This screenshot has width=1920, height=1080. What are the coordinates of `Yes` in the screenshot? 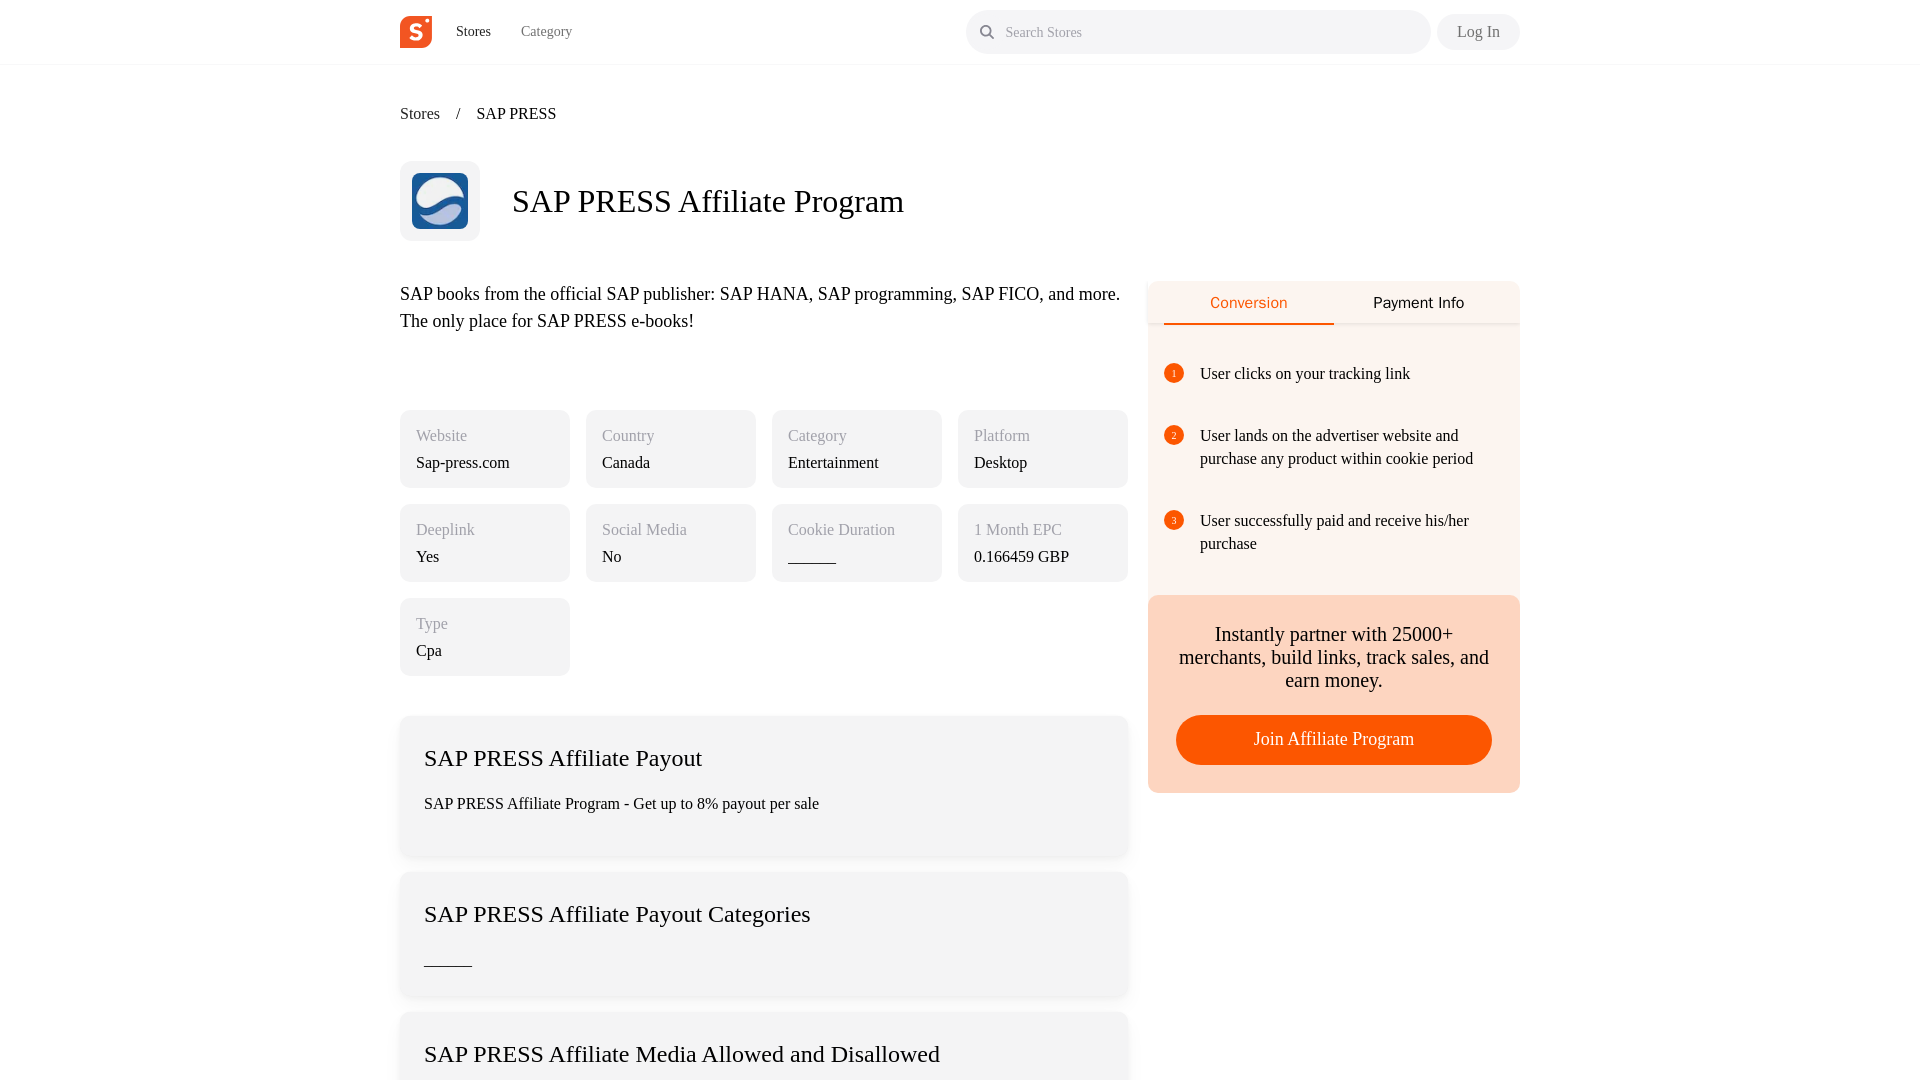 It's located at (485, 556).